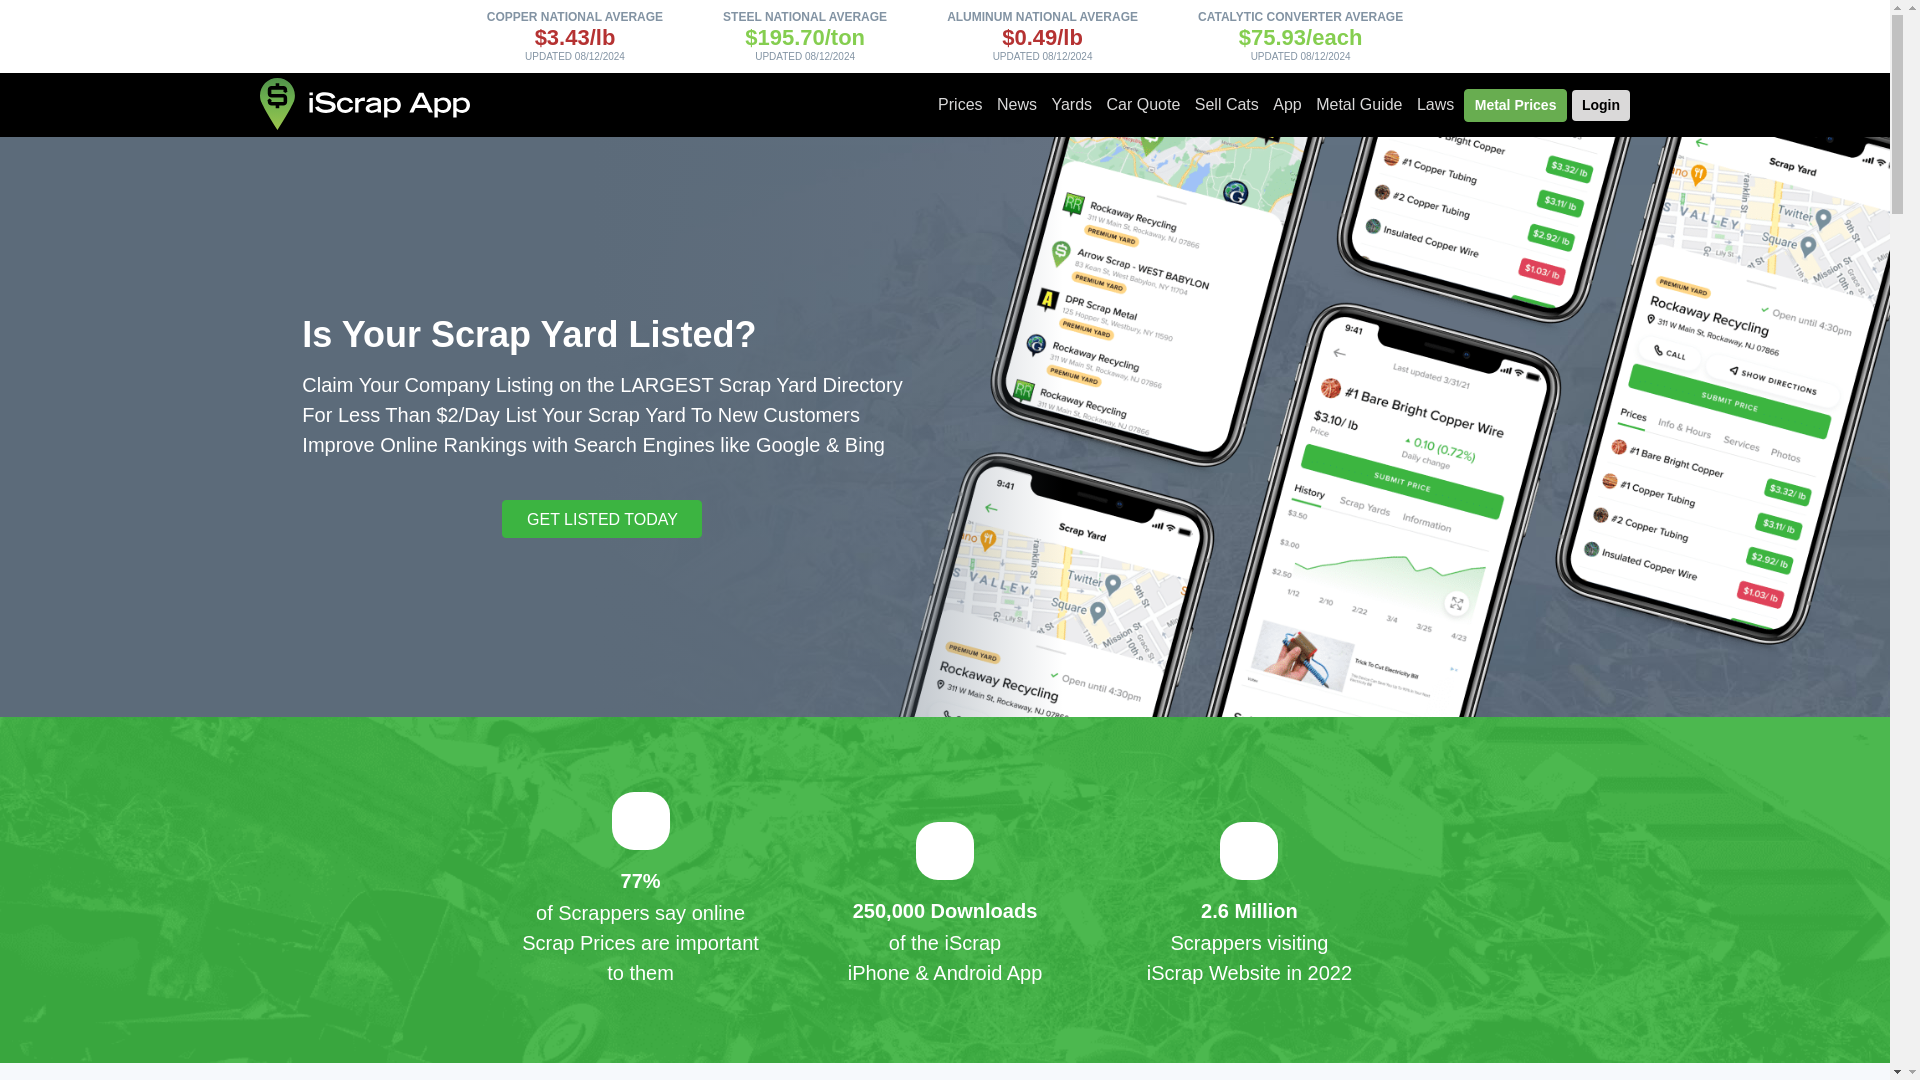 The width and height of the screenshot is (1920, 1080). What do you see at coordinates (1516, 105) in the screenshot?
I see `Metal Prices` at bounding box center [1516, 105].